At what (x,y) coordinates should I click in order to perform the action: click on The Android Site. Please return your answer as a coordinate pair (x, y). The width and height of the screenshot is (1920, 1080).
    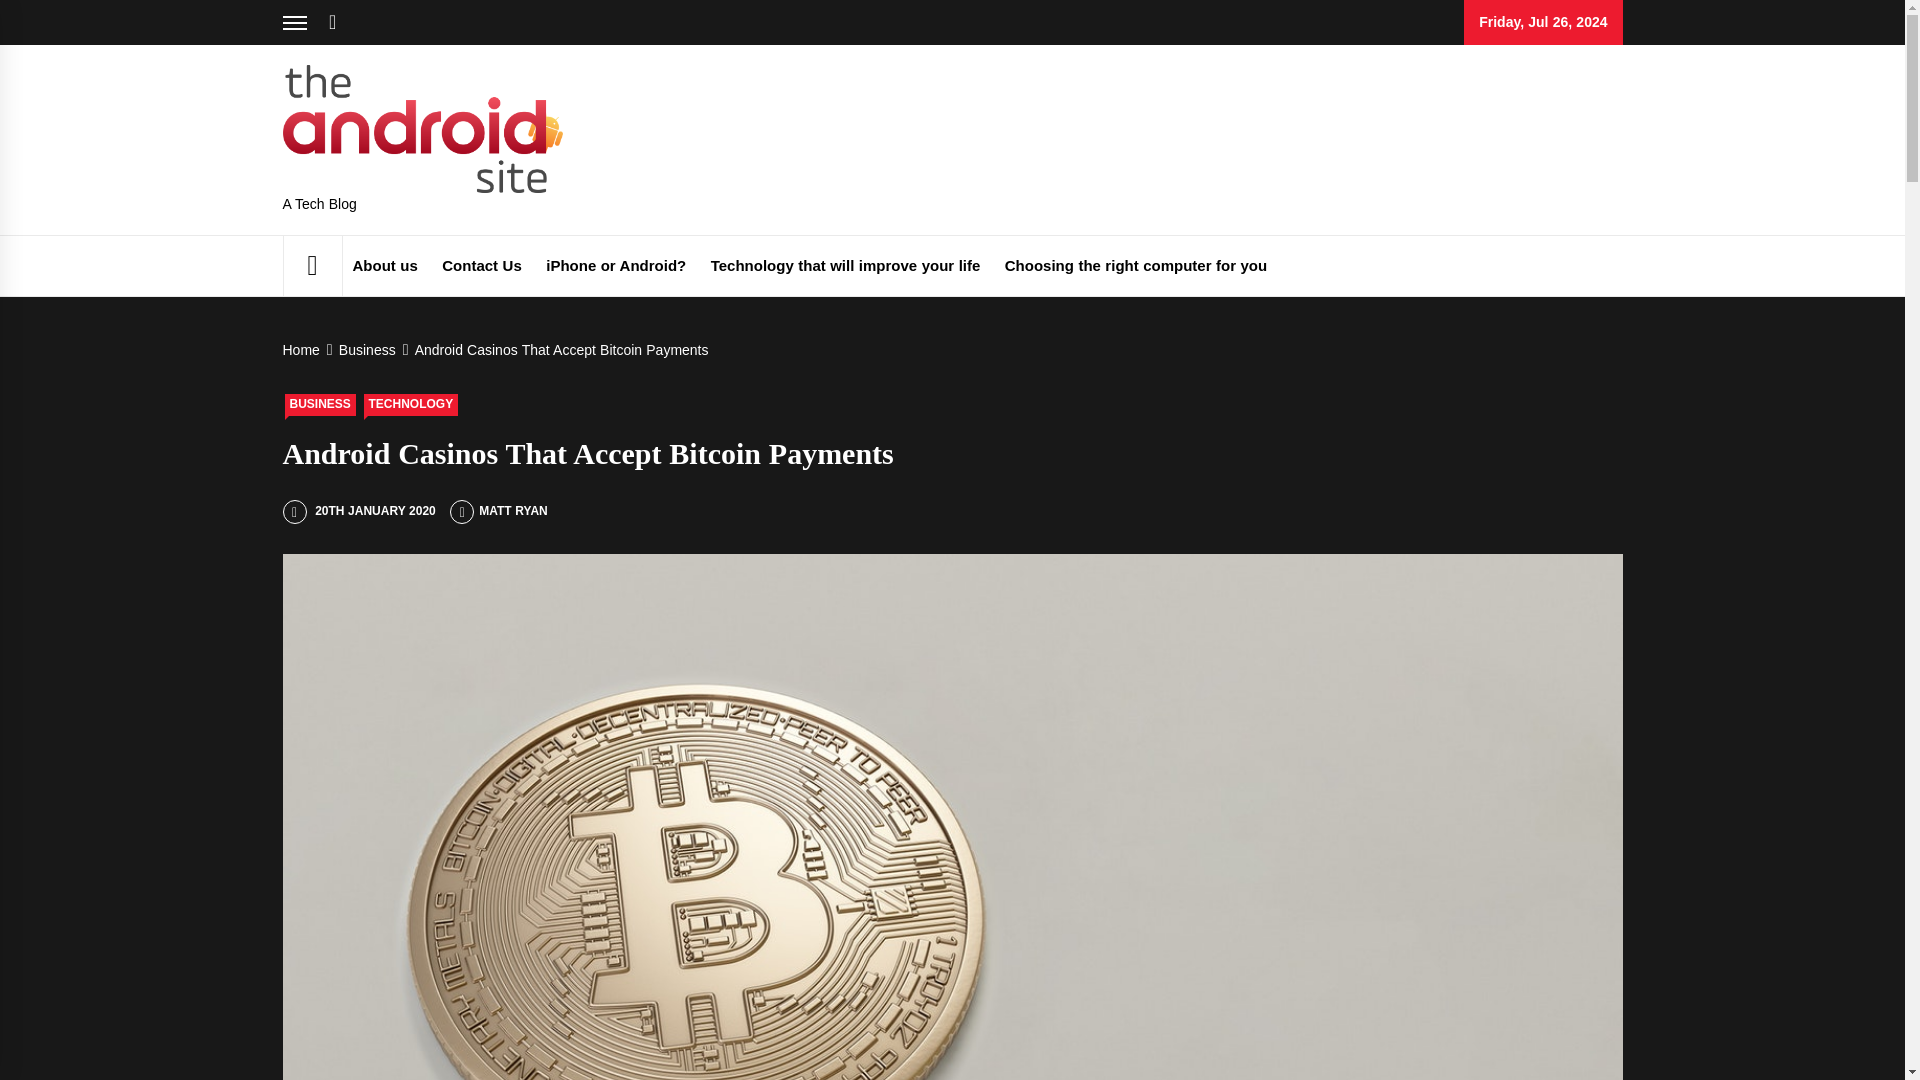
    Looking at the image, I should click on (642, 139).